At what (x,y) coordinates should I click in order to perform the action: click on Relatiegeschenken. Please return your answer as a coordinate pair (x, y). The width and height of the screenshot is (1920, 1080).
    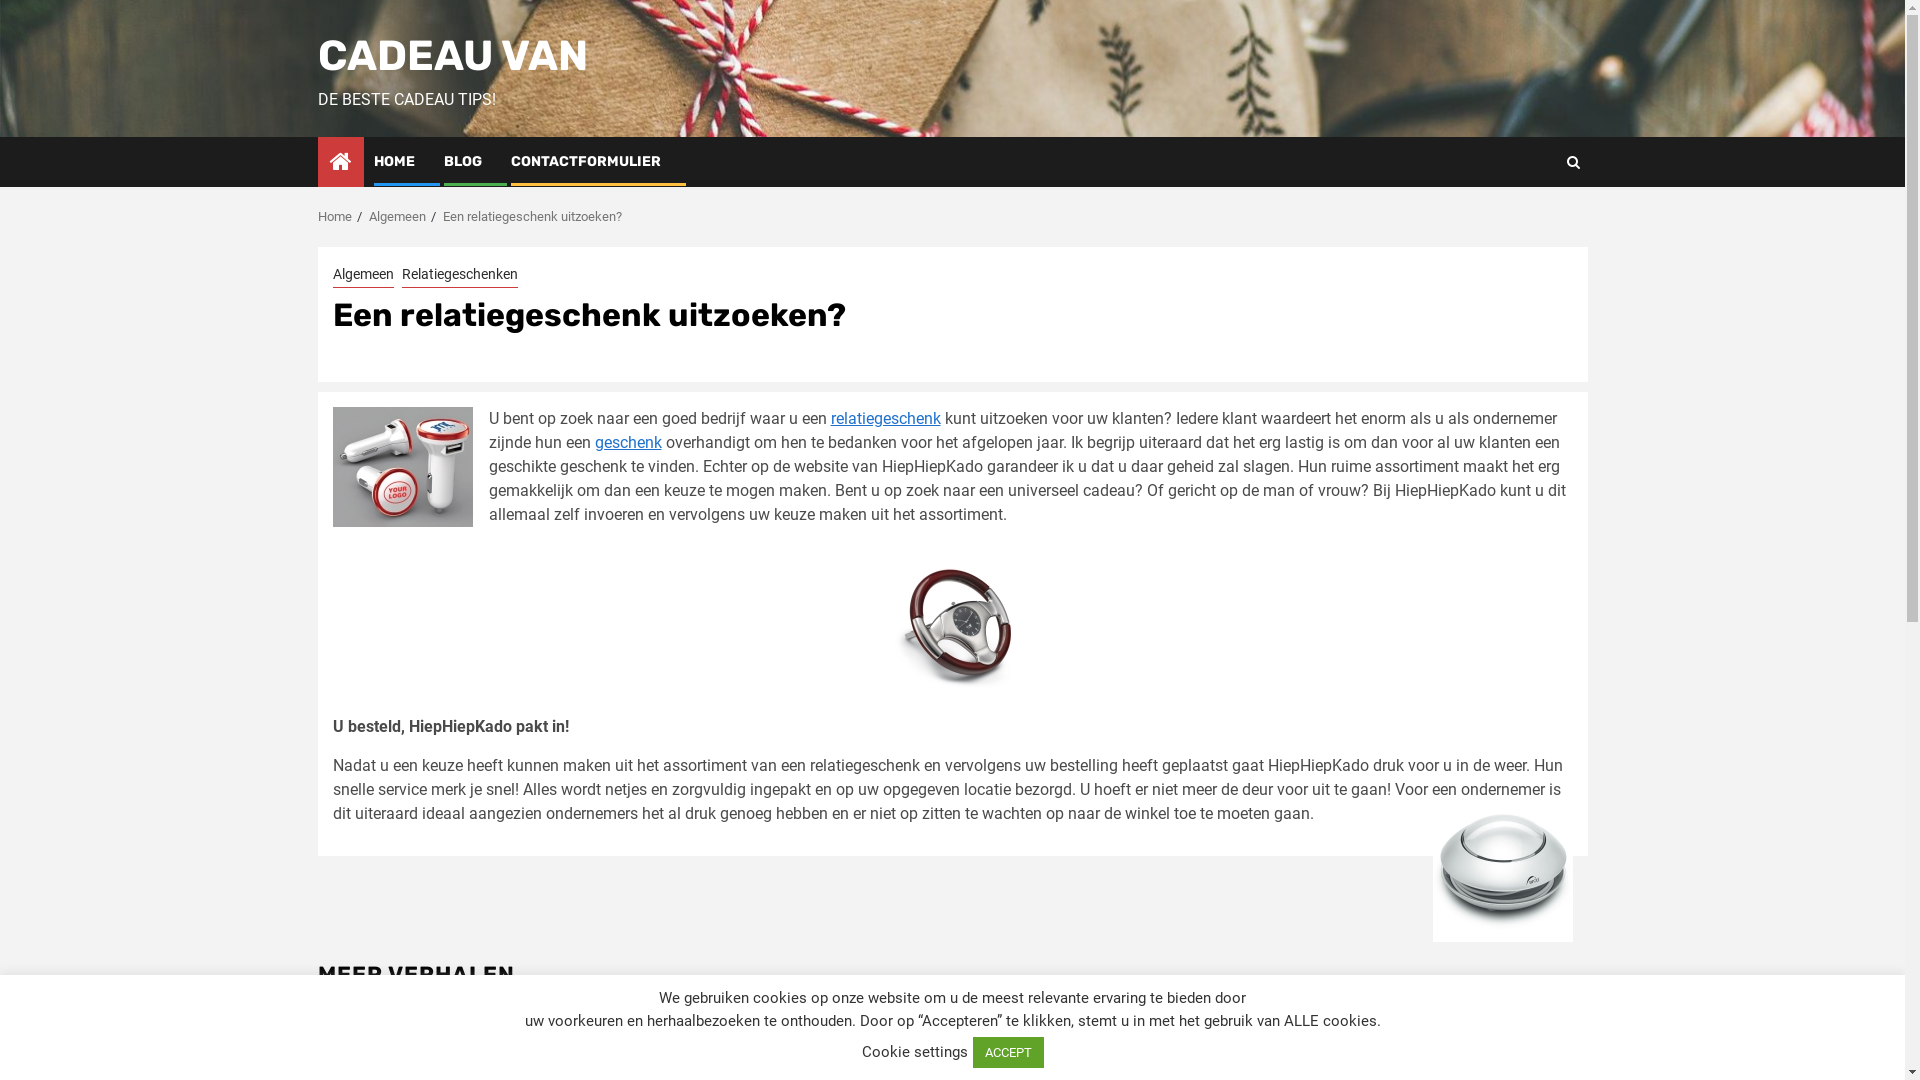
    Looking at the image, I should click on (460, 276).